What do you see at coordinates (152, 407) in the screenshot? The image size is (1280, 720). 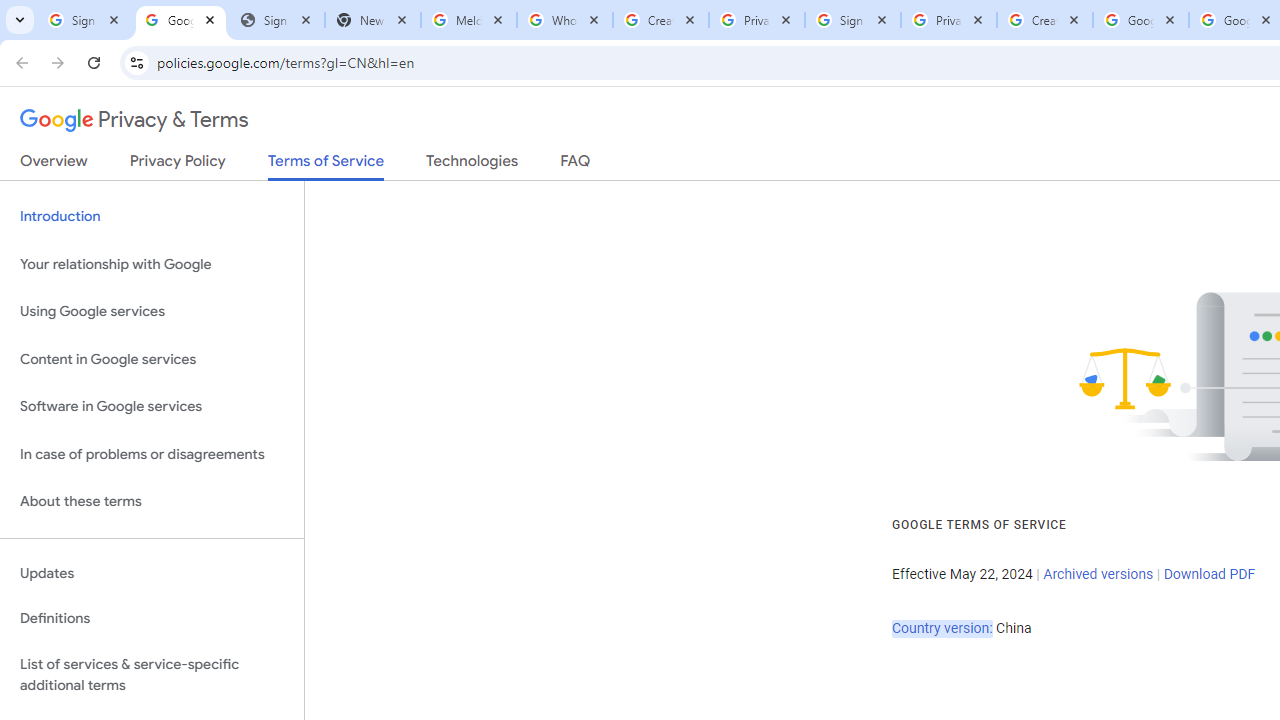 I see `Software in Google services` at bounding box center [152, 407].